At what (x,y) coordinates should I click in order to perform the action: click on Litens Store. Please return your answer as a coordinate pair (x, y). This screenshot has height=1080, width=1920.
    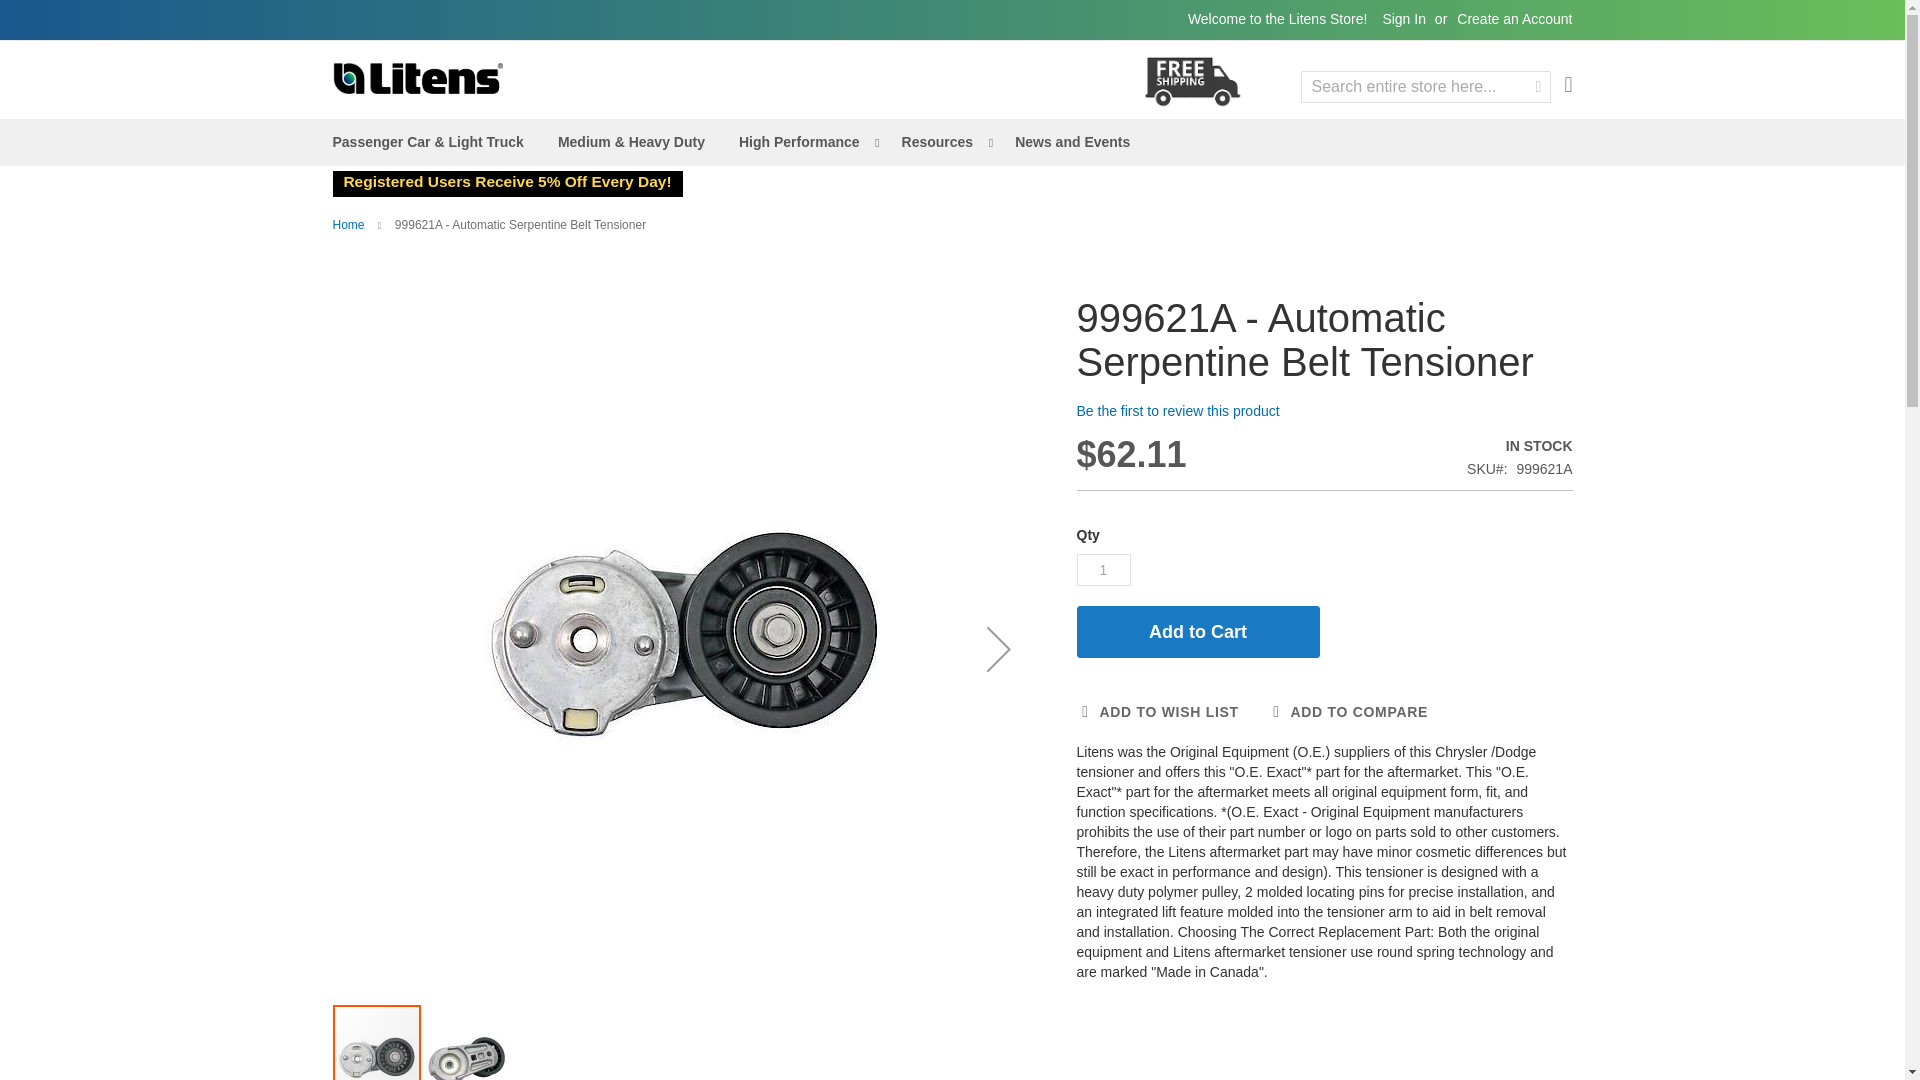
    Looking at the image, I should click on (416, 78).